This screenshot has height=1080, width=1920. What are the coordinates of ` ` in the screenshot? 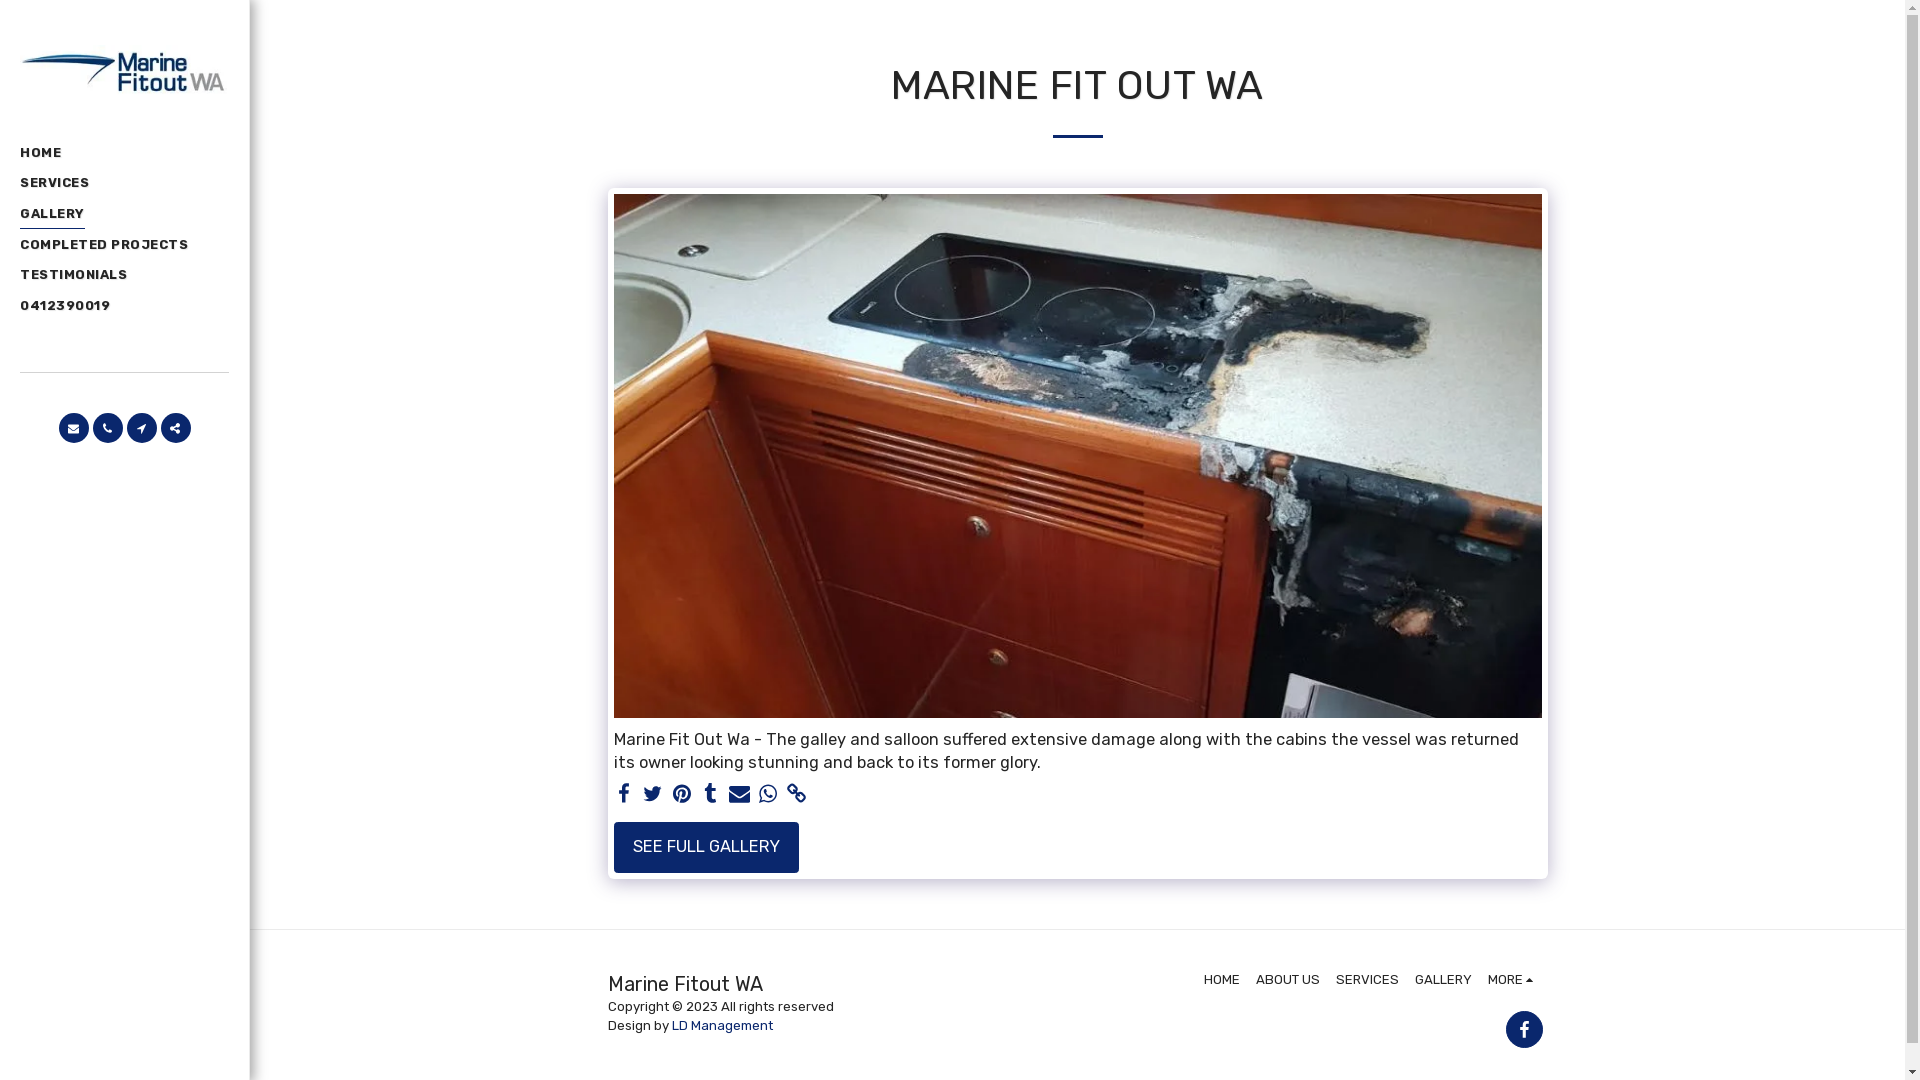 It's located at (73, 428).